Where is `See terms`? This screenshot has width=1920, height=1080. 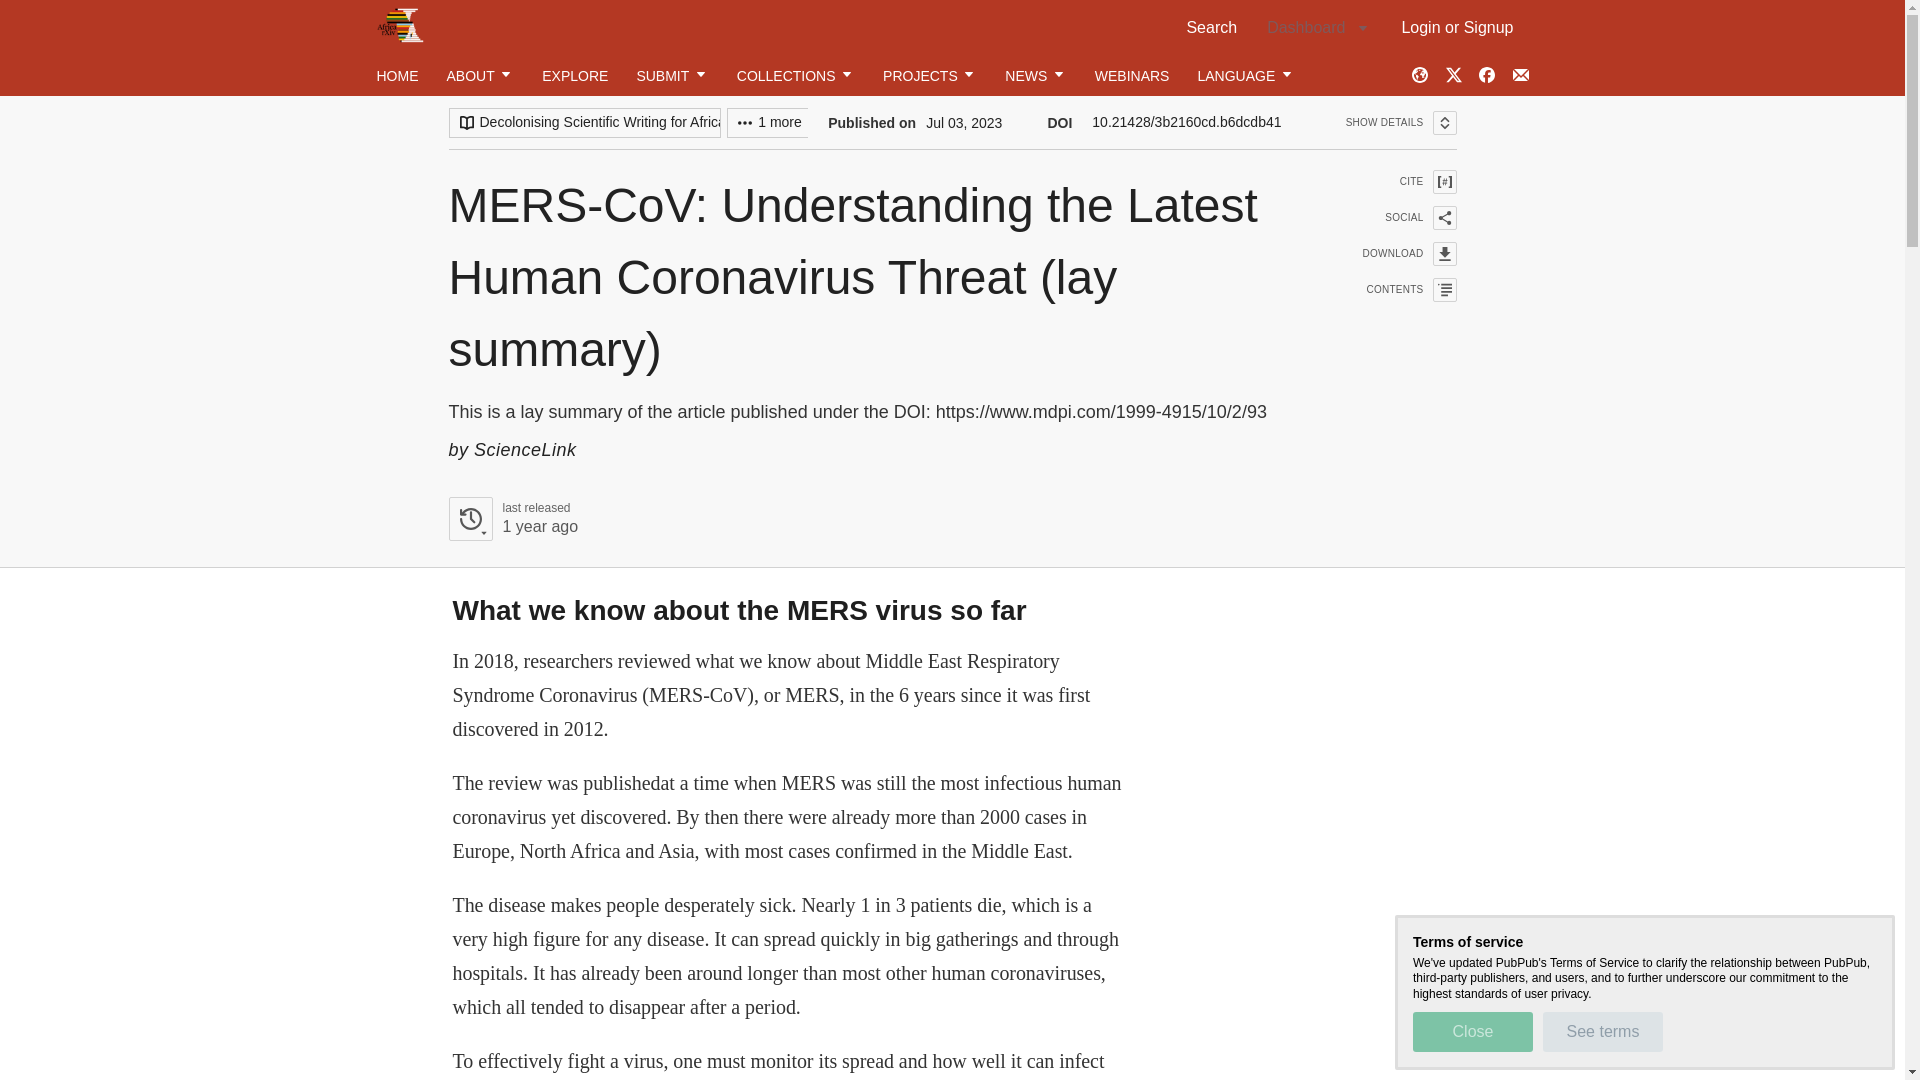
See terms is located at coordinates (1602, 1031).